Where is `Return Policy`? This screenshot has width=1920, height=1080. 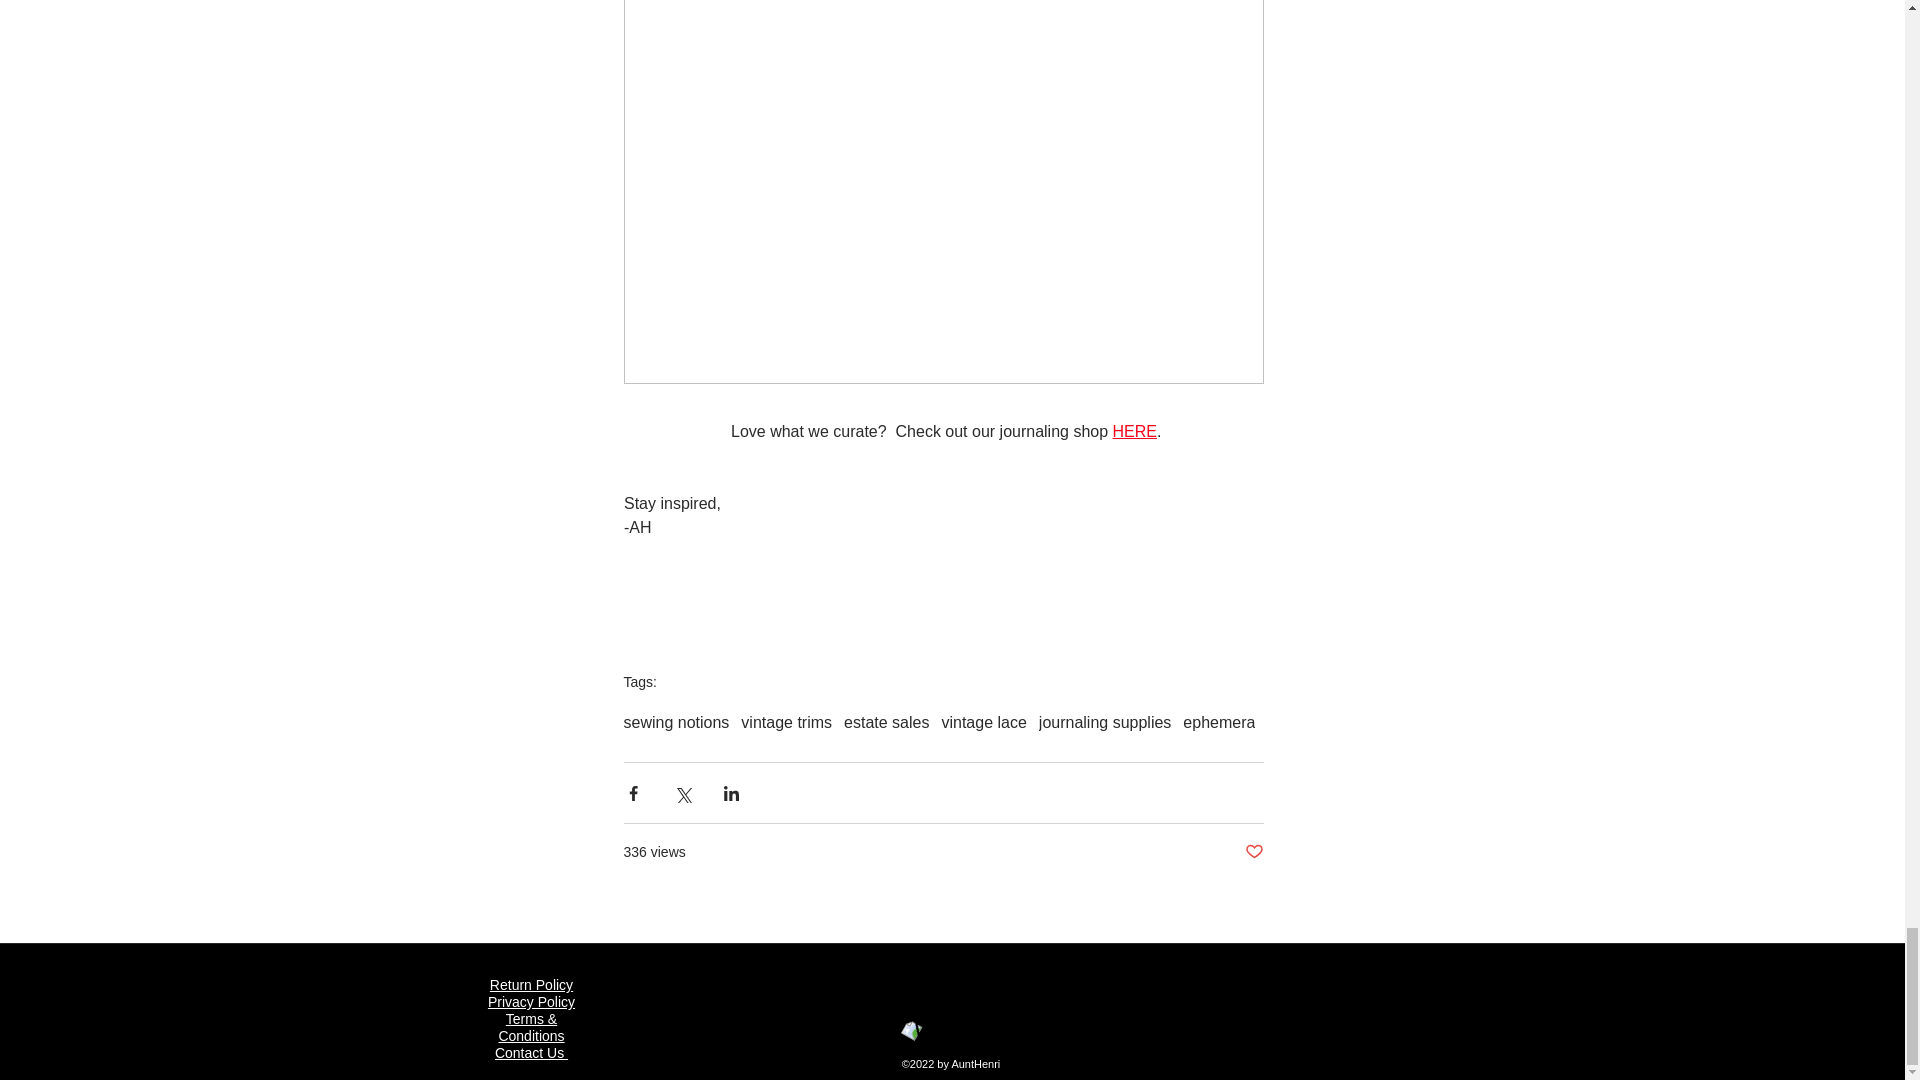 Return Policy is located at coordinates (530, 984).